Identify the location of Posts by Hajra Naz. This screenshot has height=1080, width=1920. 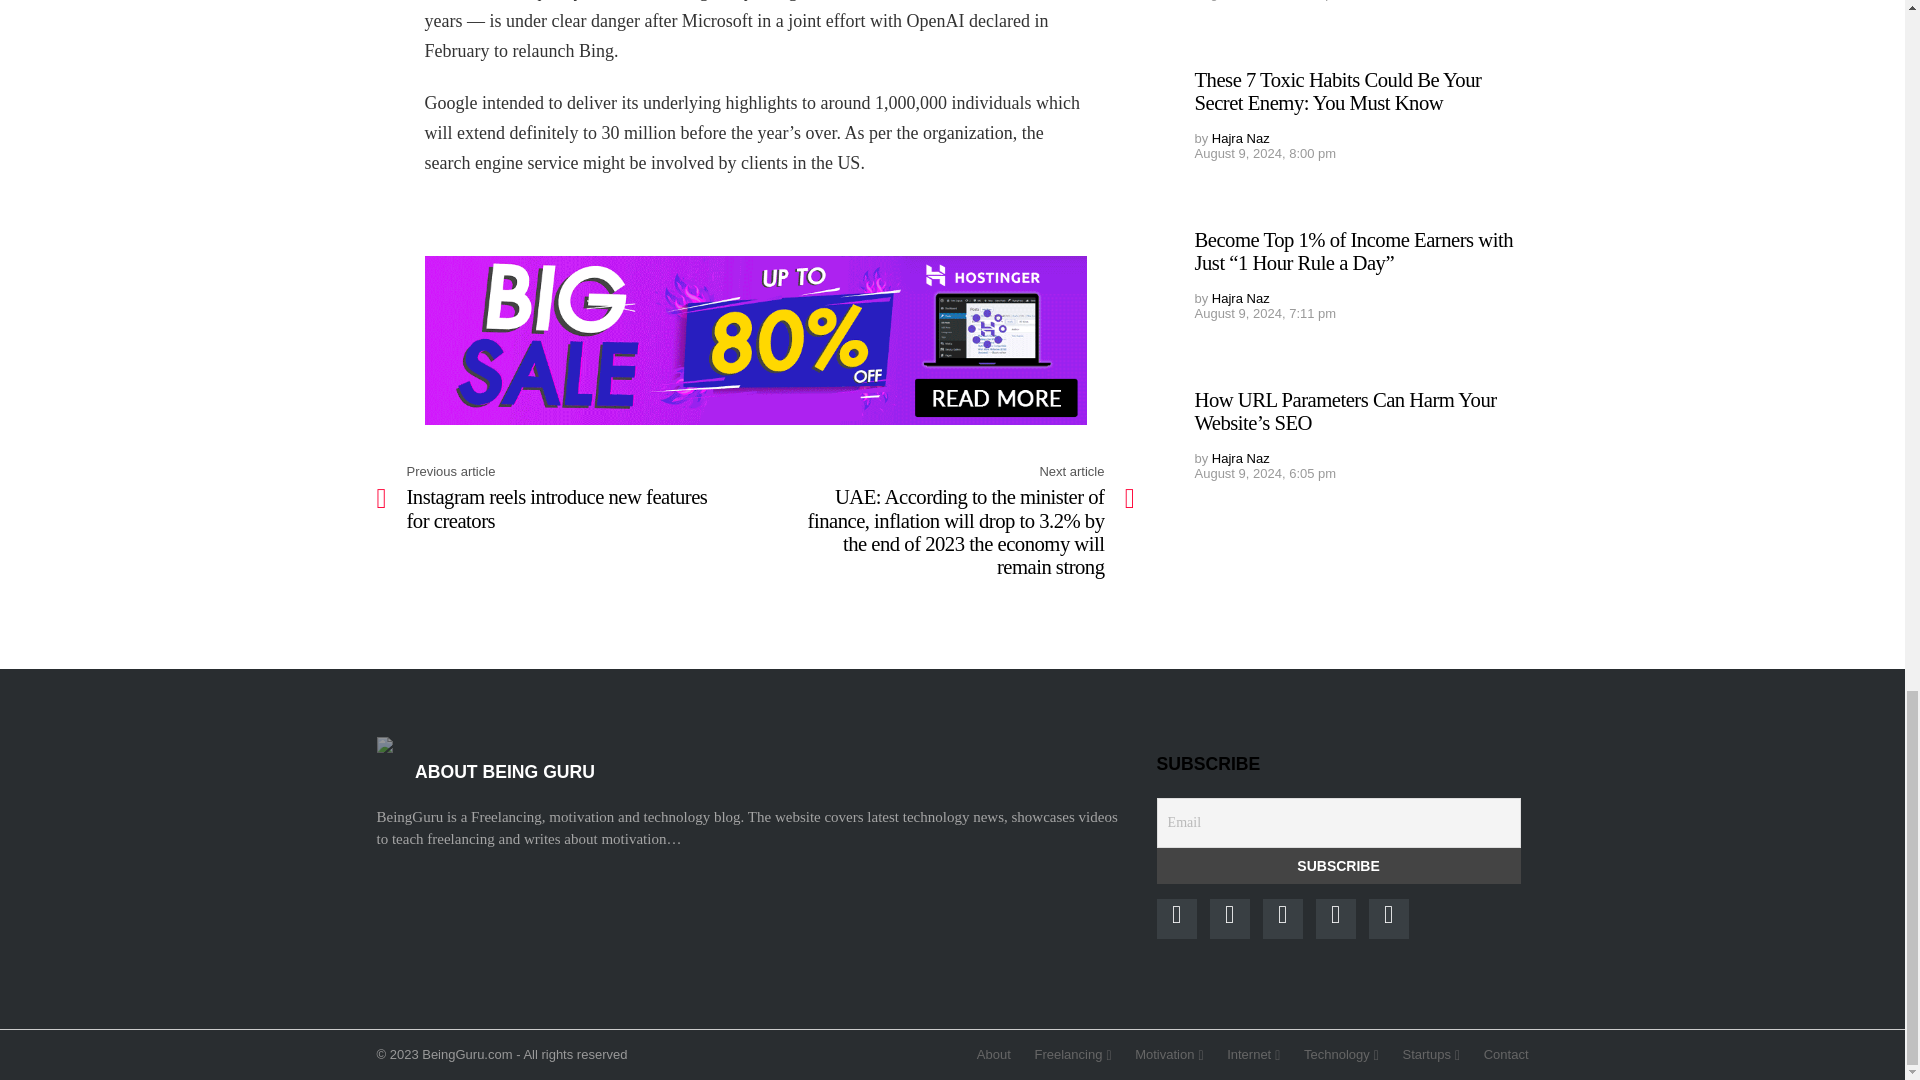
(1240, 138).